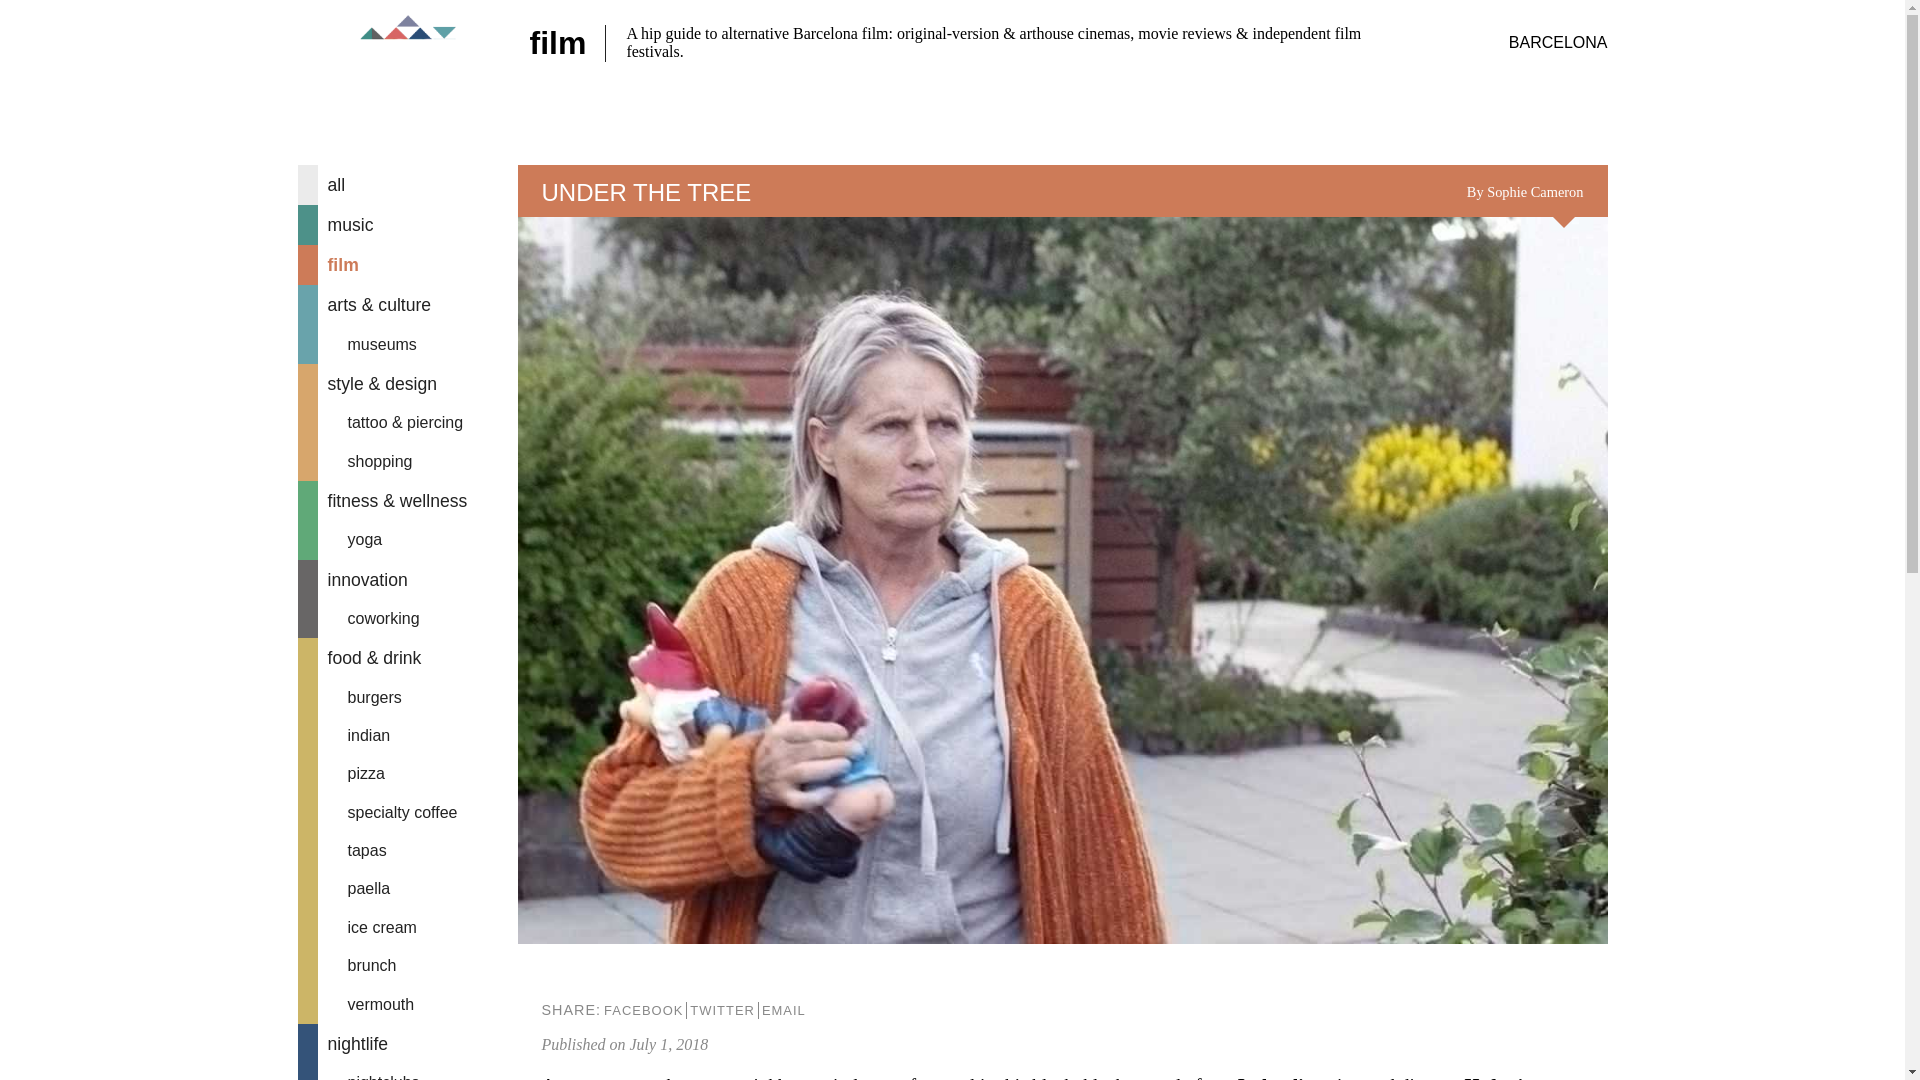 Image resolution: width=1920 pixels, height=1080 pixels. Describe the element at coordinates (408, 1072) in the screenshot. I see `nightclubs` at that location.